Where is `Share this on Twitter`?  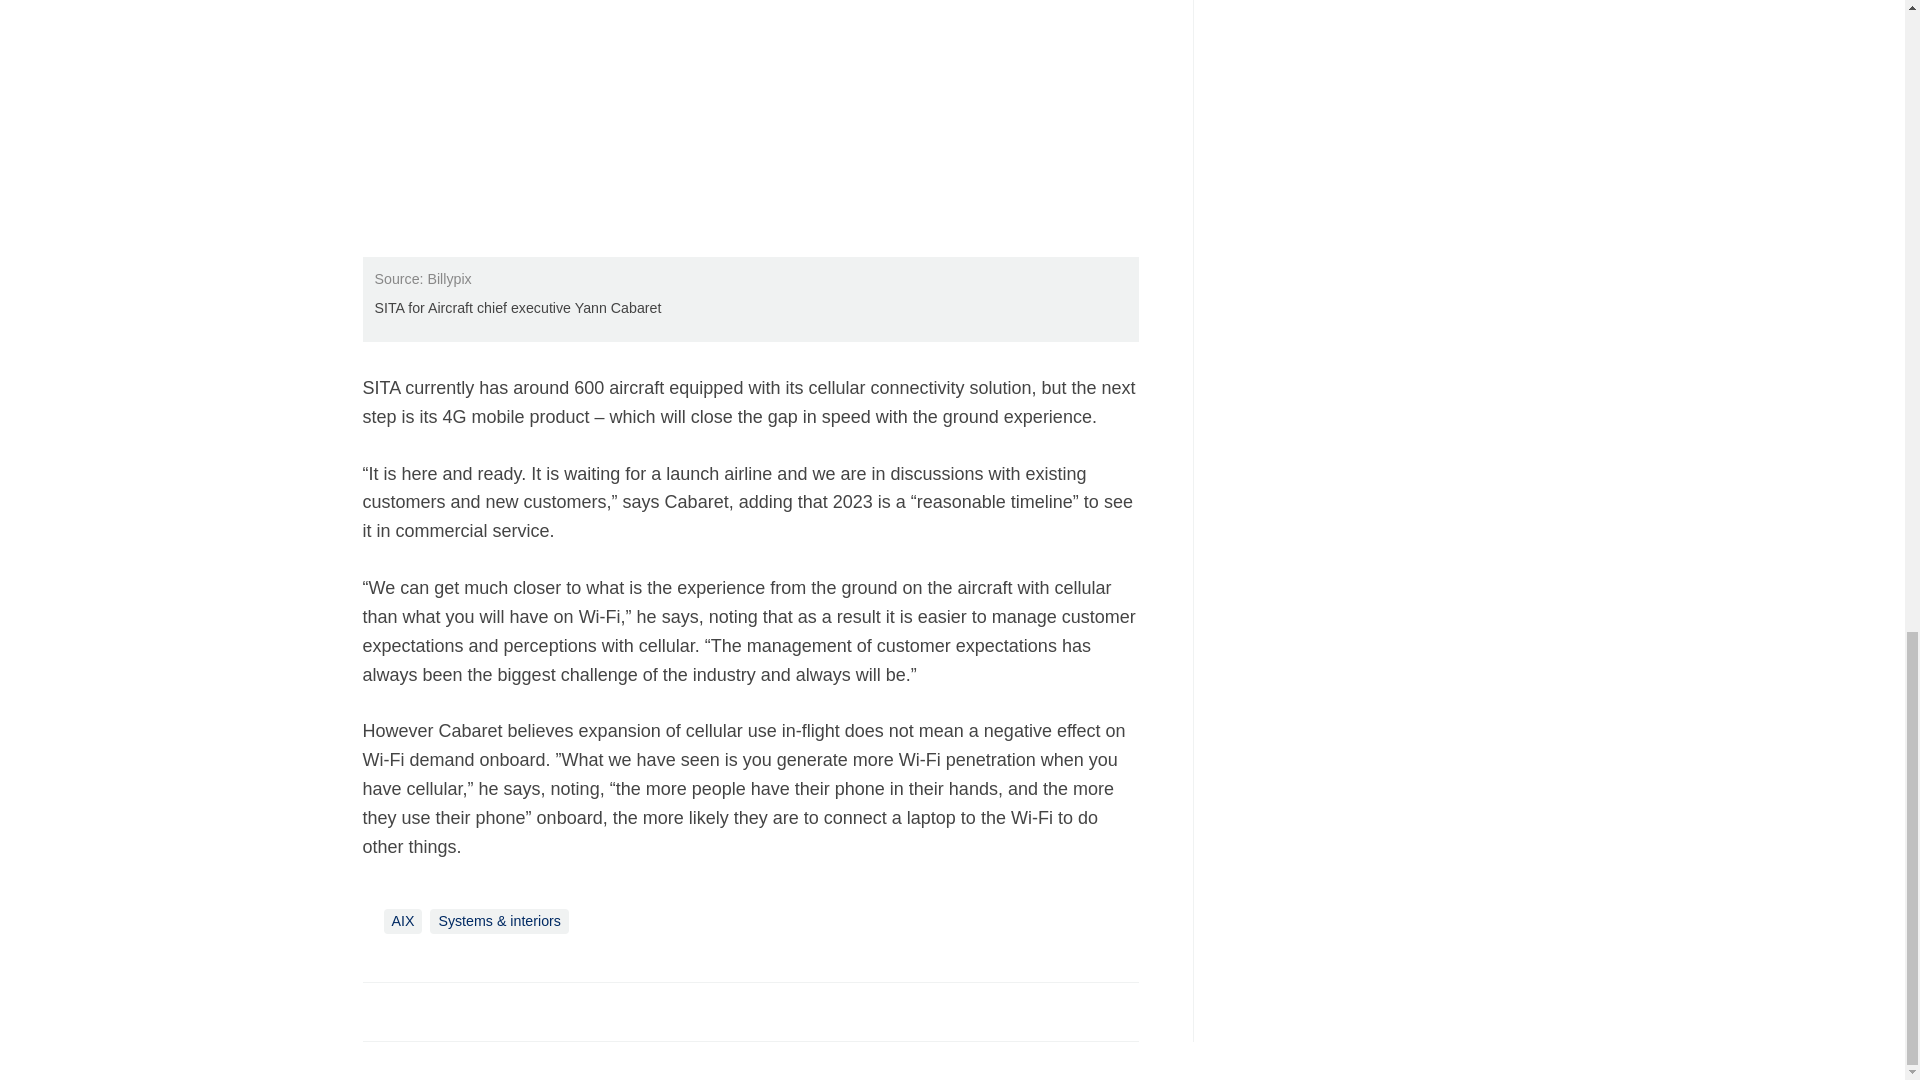
Share this on Twitter is located at coordinates (423, 1010).